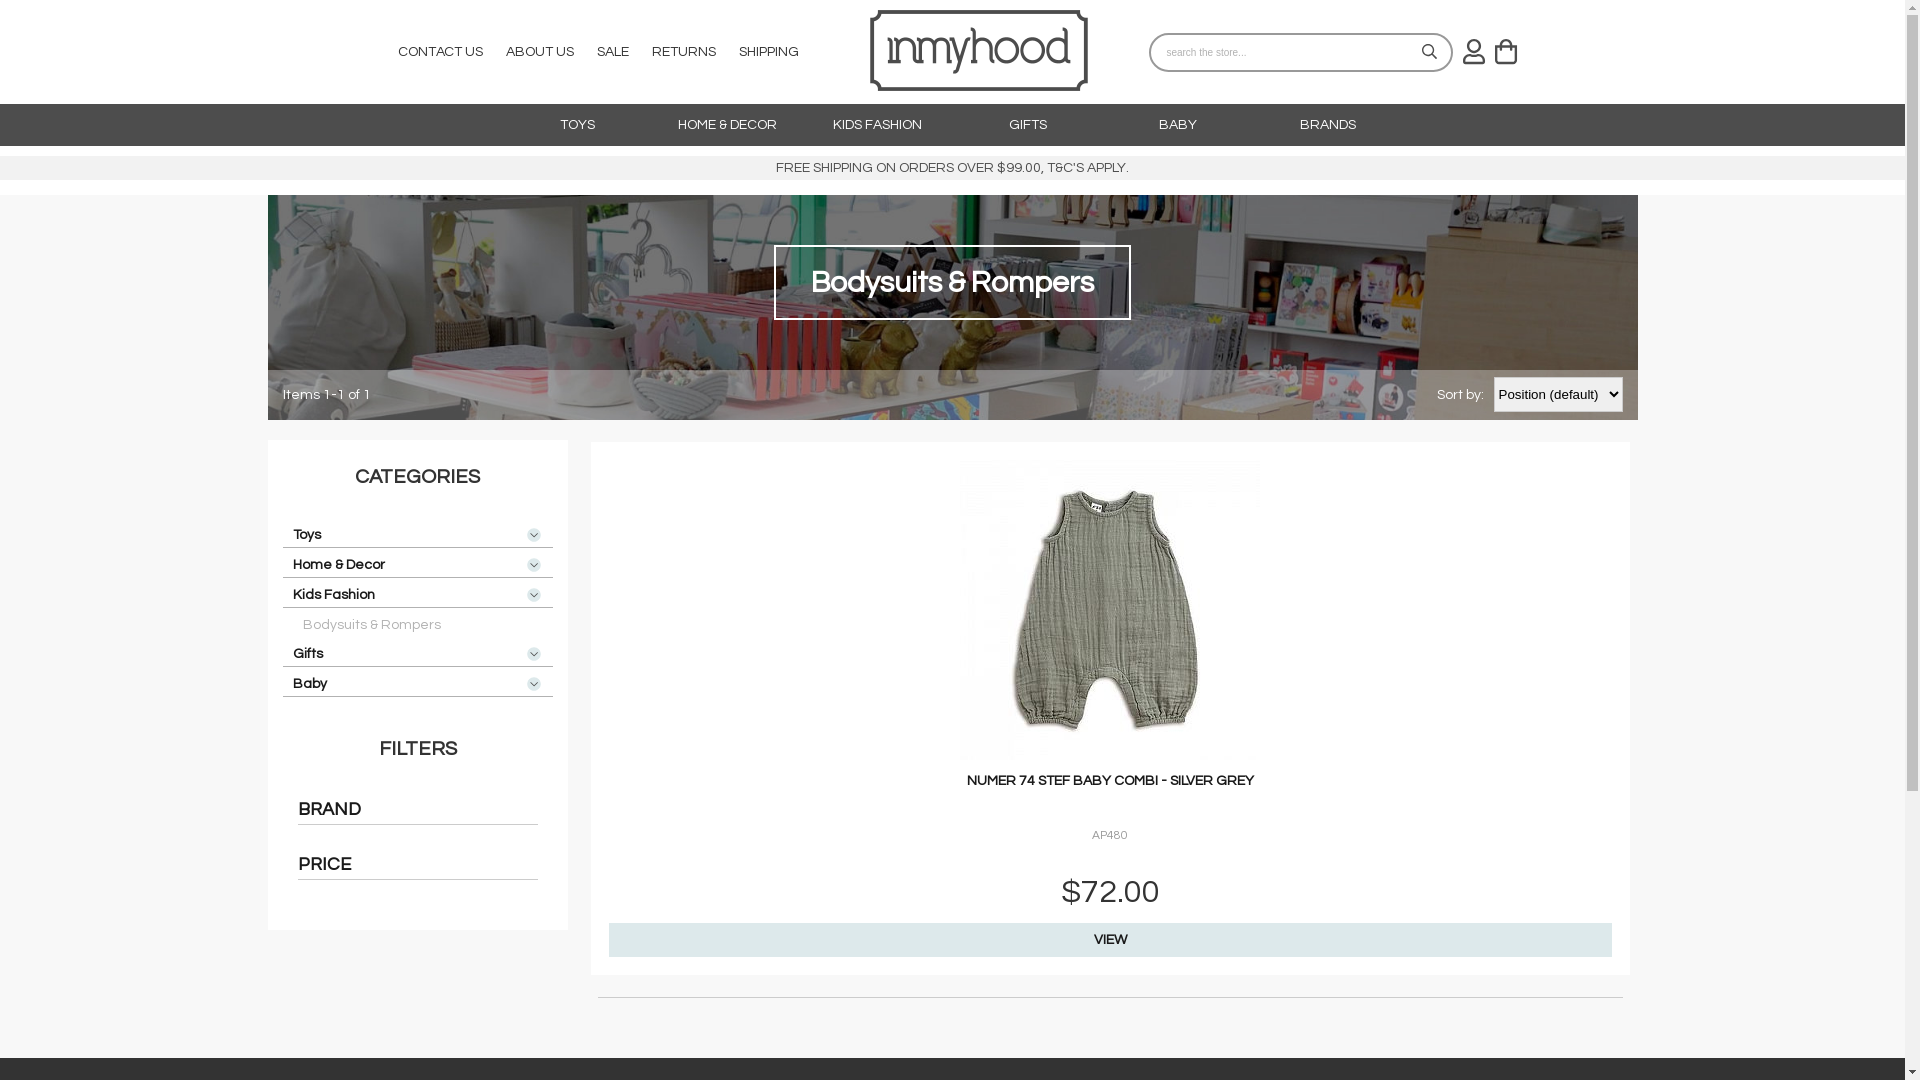 Image resolution: width=1920 pixels, height=1080 pixels. Describe the element at coordinates (540, 52) in the screenshot. I see `ABOUT US` at that location.